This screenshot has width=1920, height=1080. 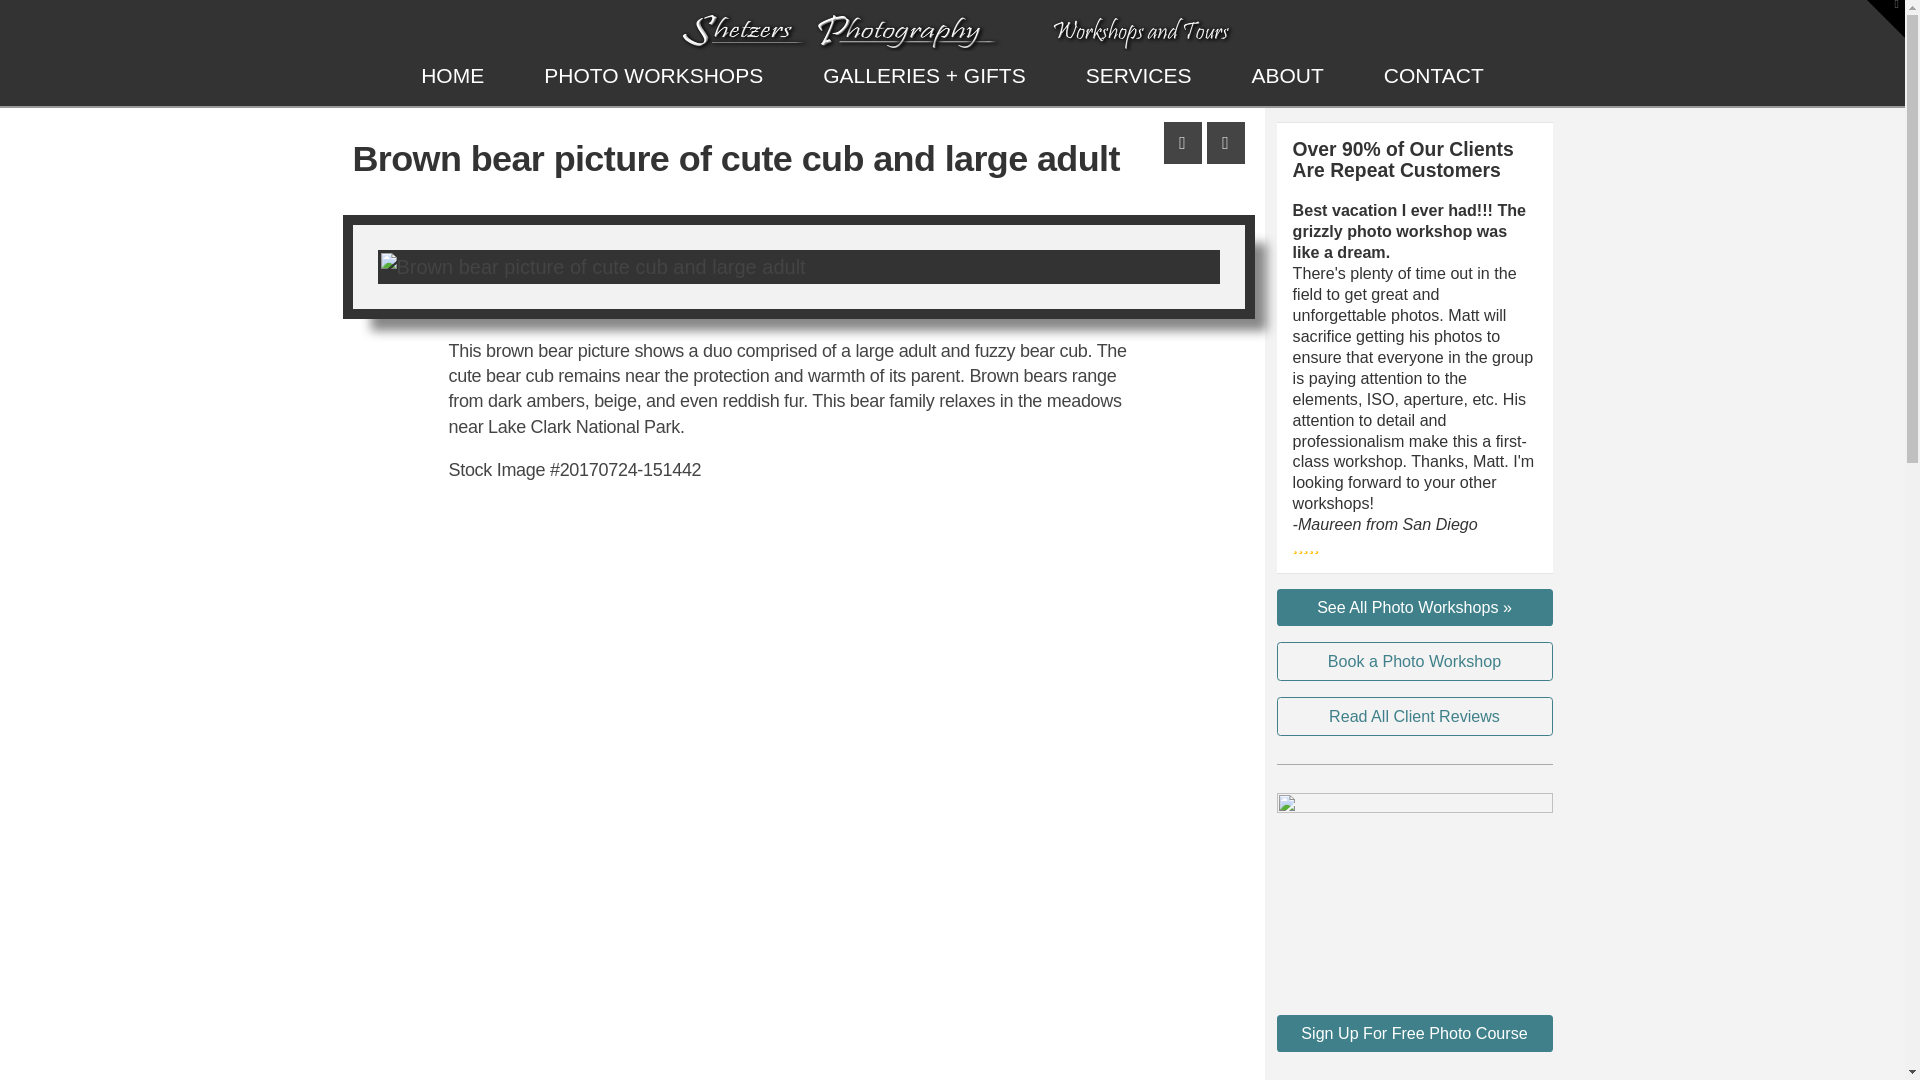 What do you see at coordinates (452, 76) in the screenshot?
I see `Home` at bounding box center [452, 76].